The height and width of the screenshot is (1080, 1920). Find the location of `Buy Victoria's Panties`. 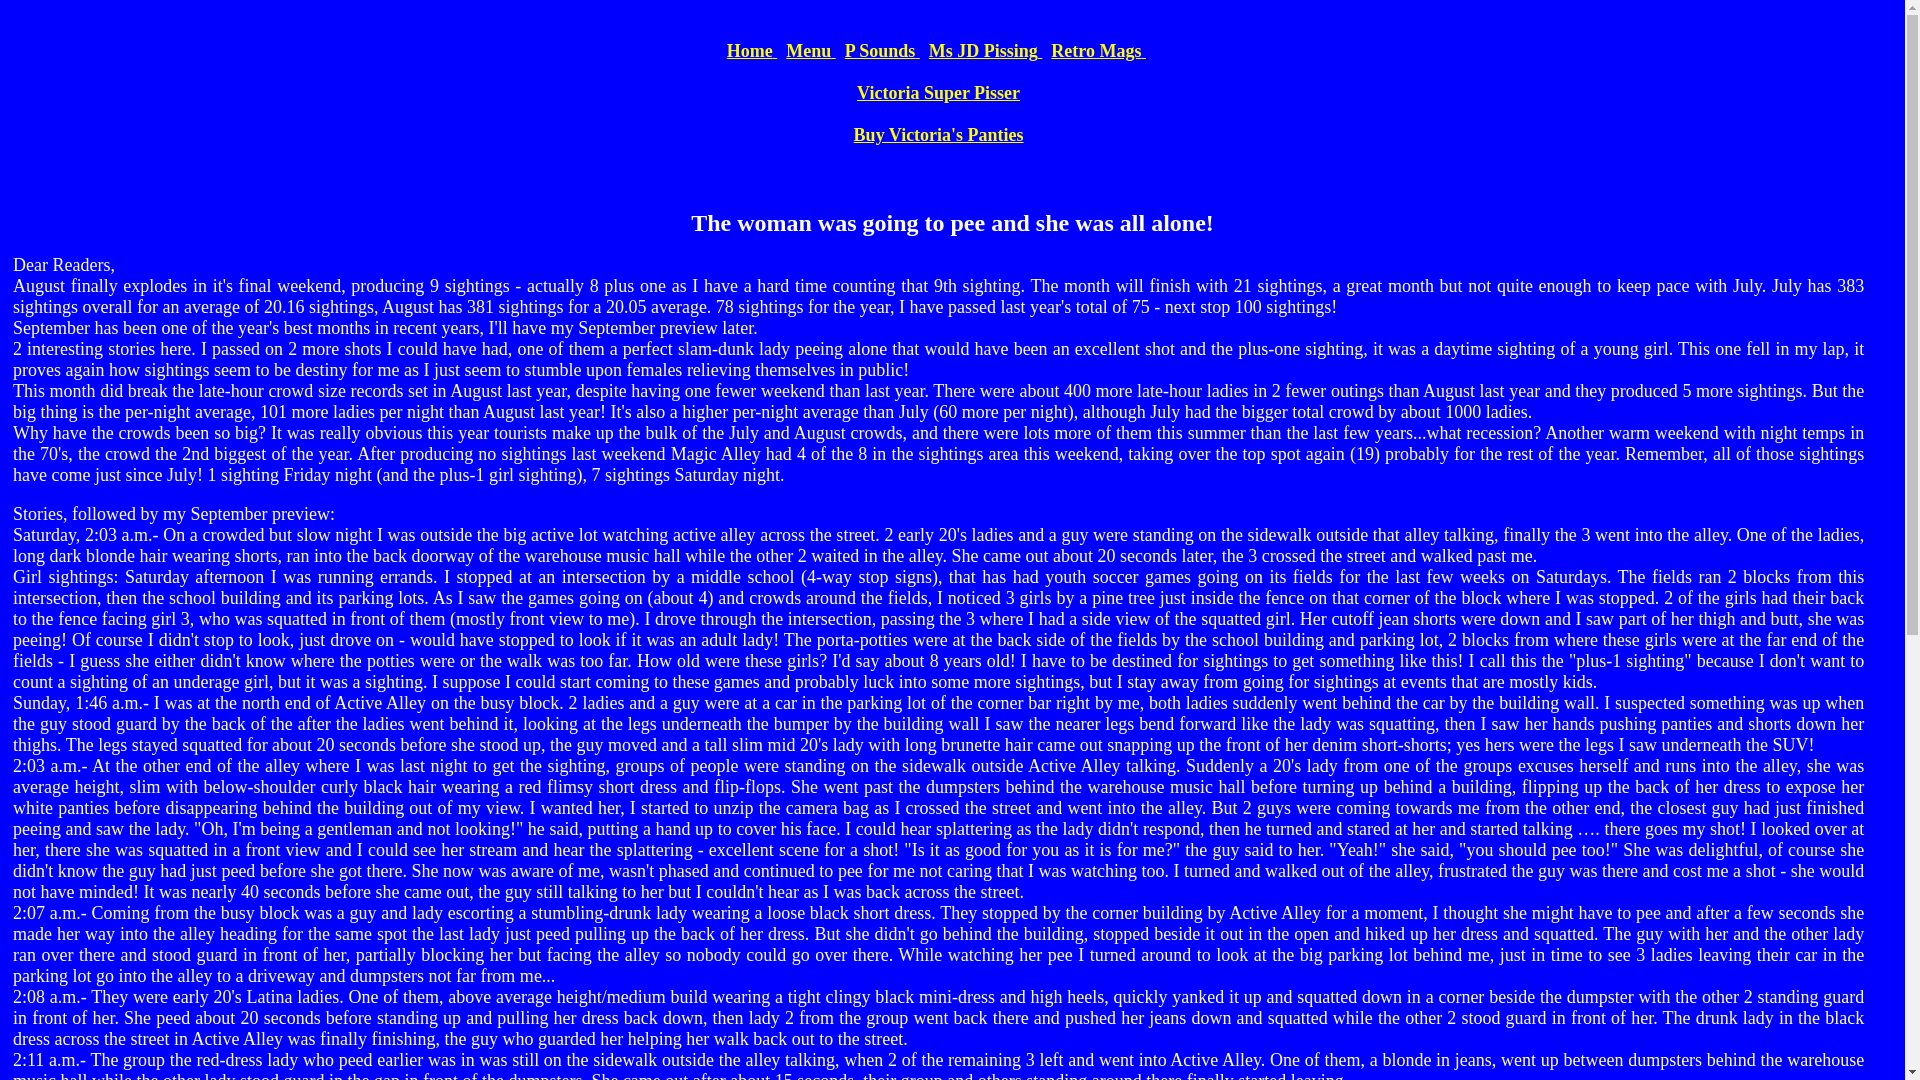

Buy Victoria's Panties is located at coordinates (938, 134).